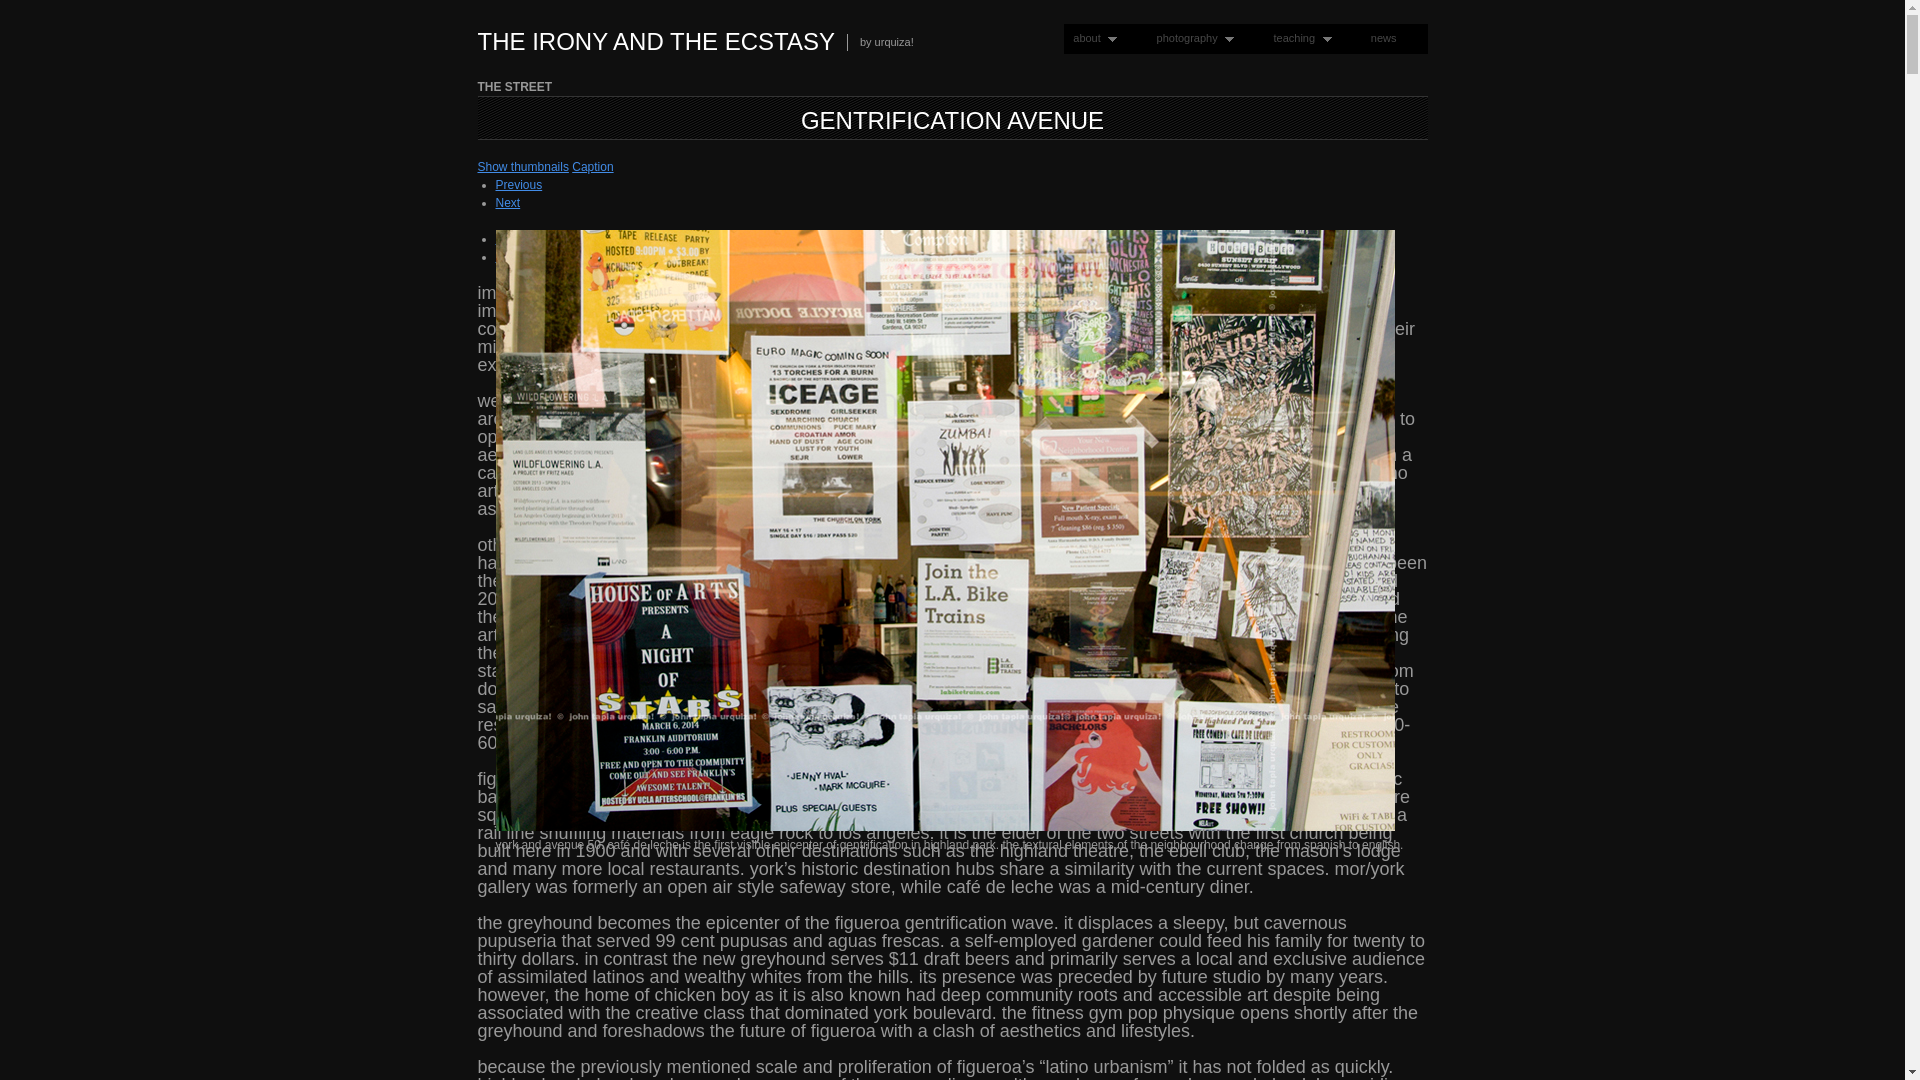 This screenshot has height=1080, width=1920. What do you see at coordinates (519, 185) in the screenshot?
I see `Previous` at bounding box center [519, 185].